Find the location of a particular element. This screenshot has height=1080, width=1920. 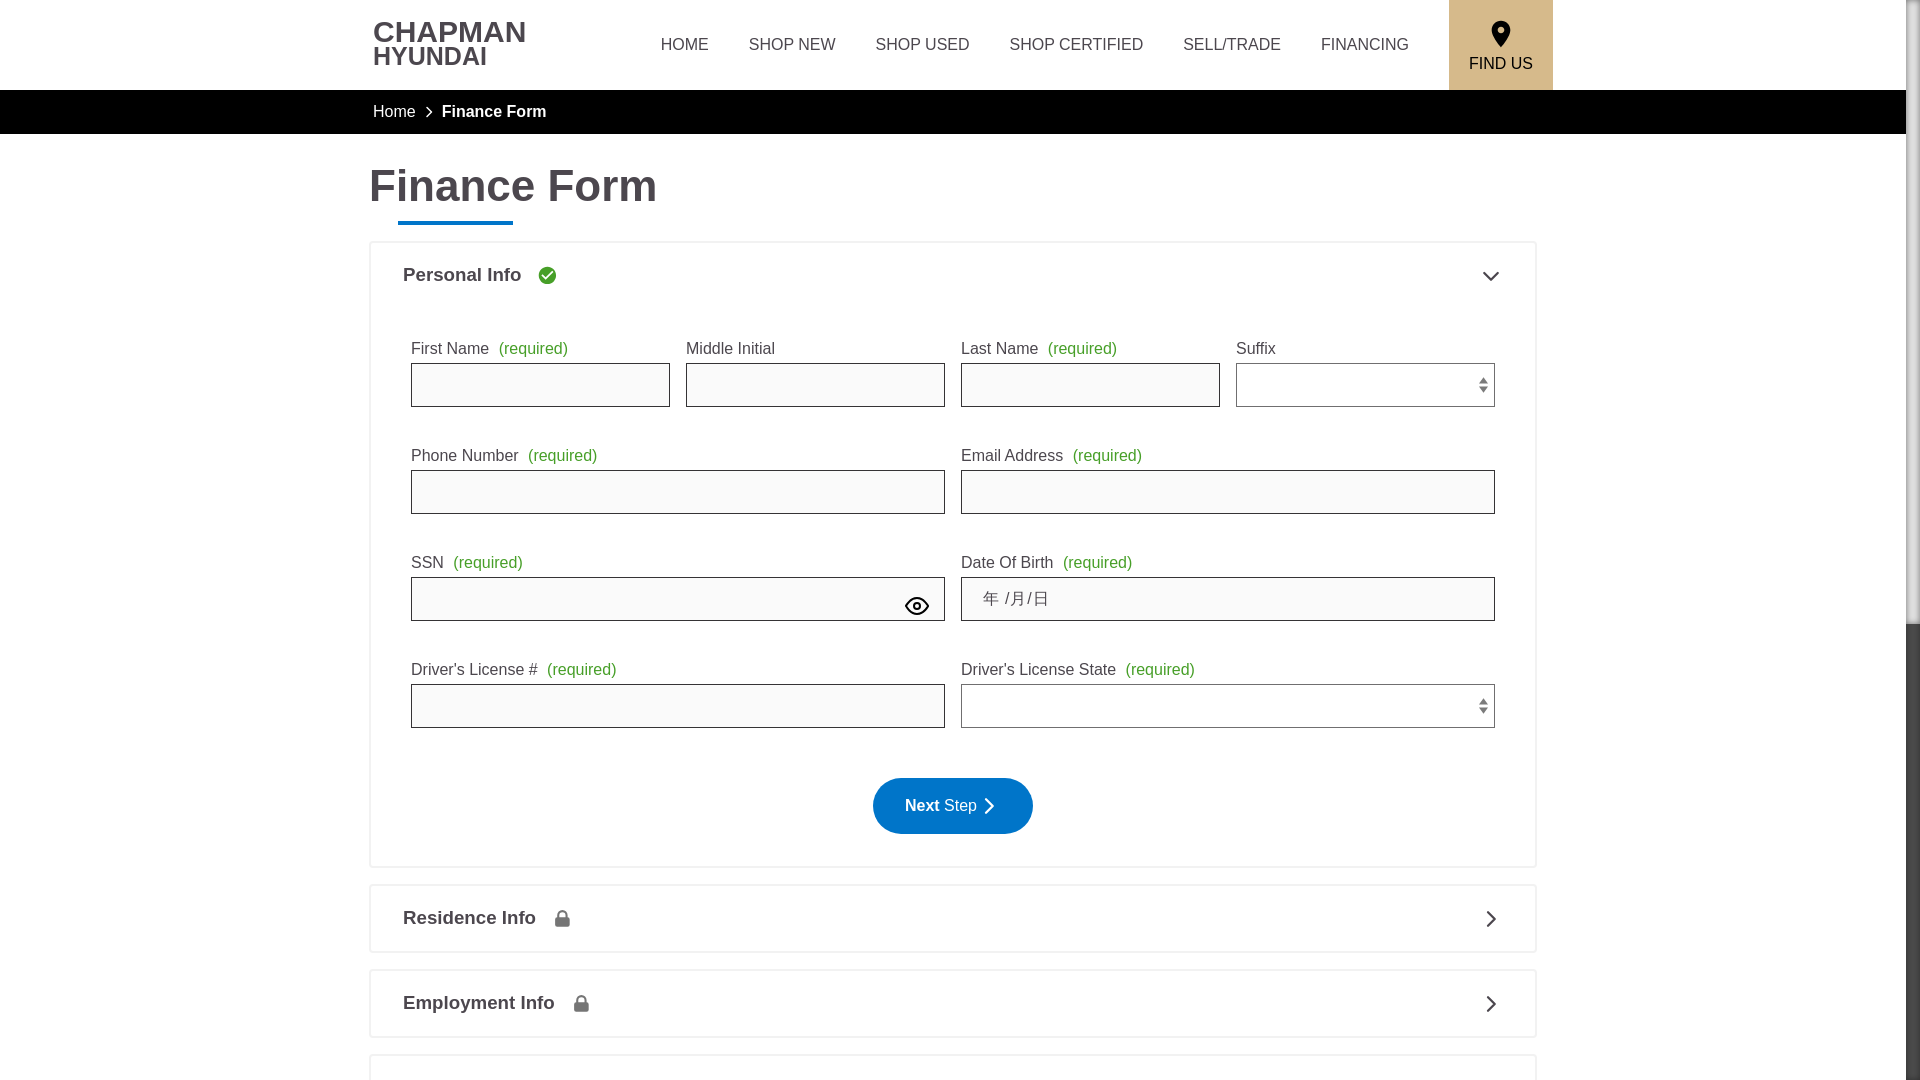

SHOP USED is located at coordinates (923, 44).